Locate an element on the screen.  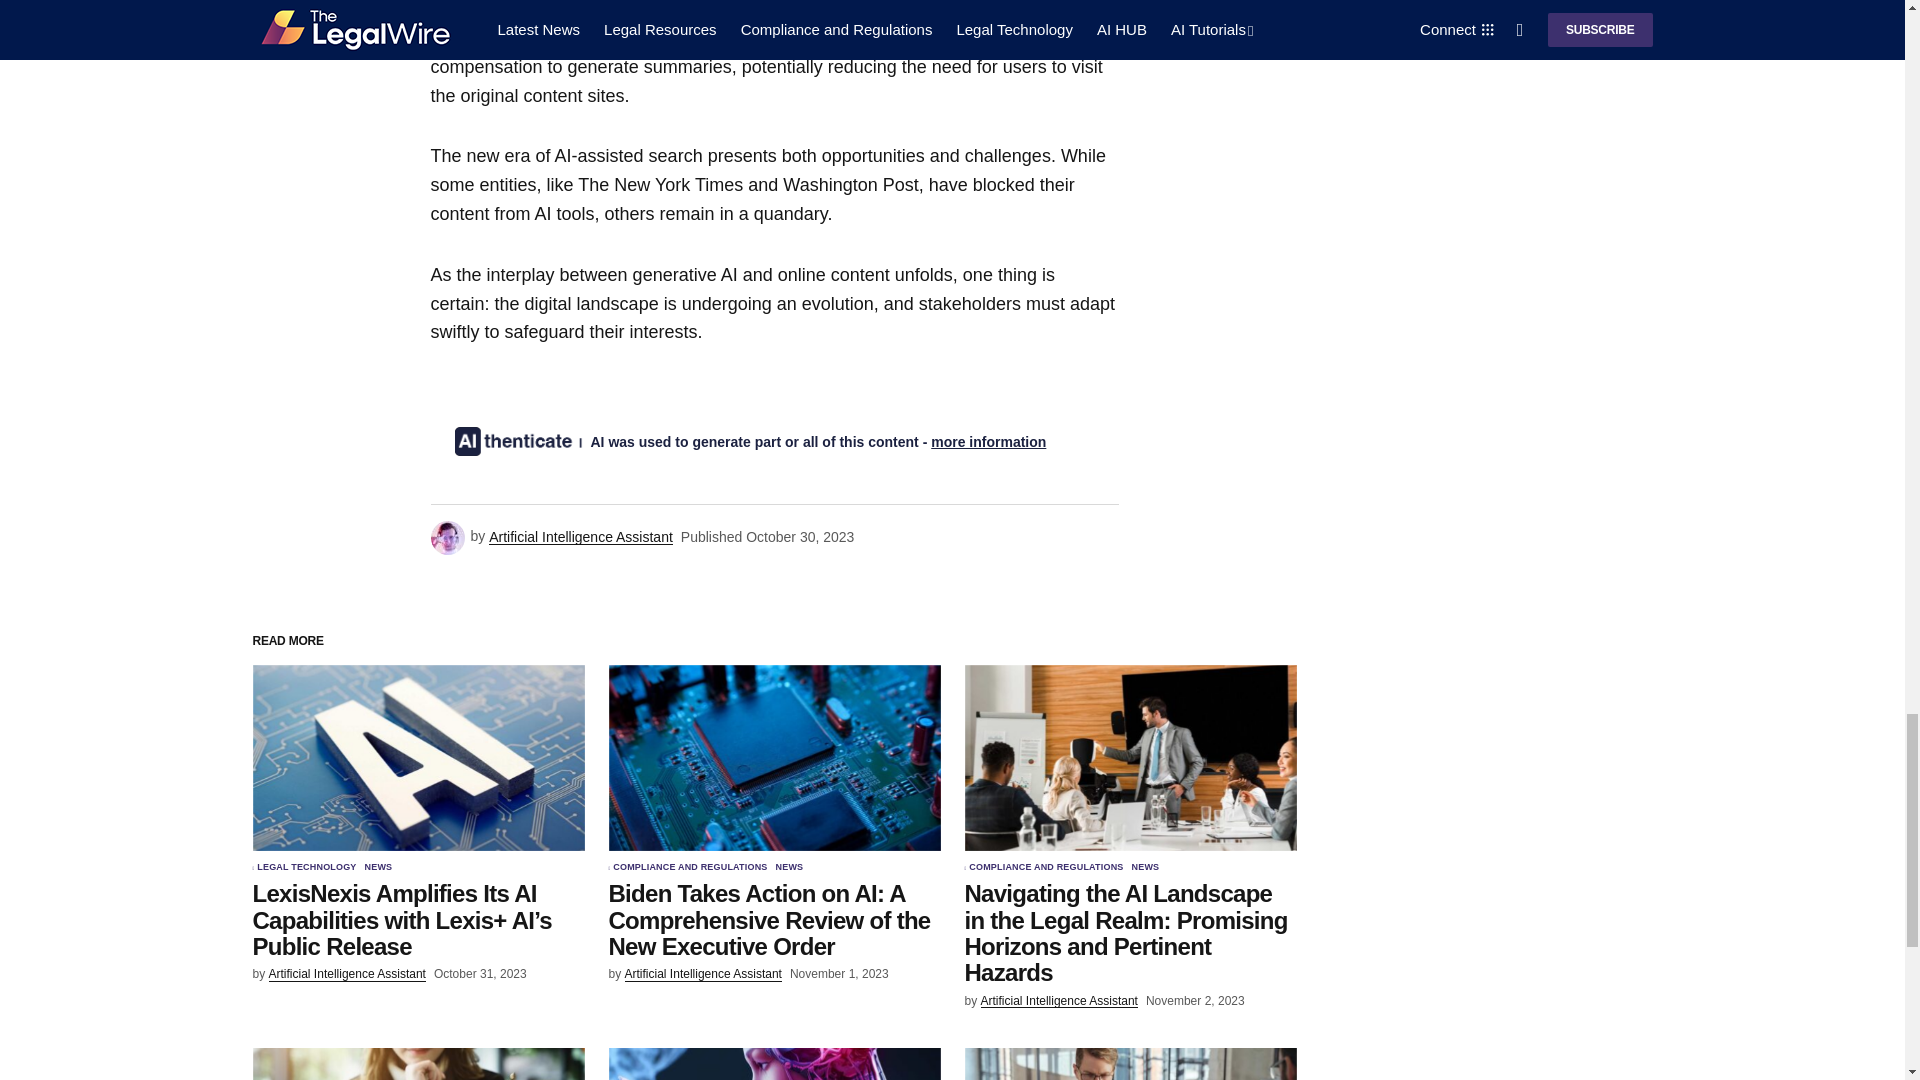
G7 Nations Set AI Guidelines for Tech Firms is located at coordinates (774, 1064).